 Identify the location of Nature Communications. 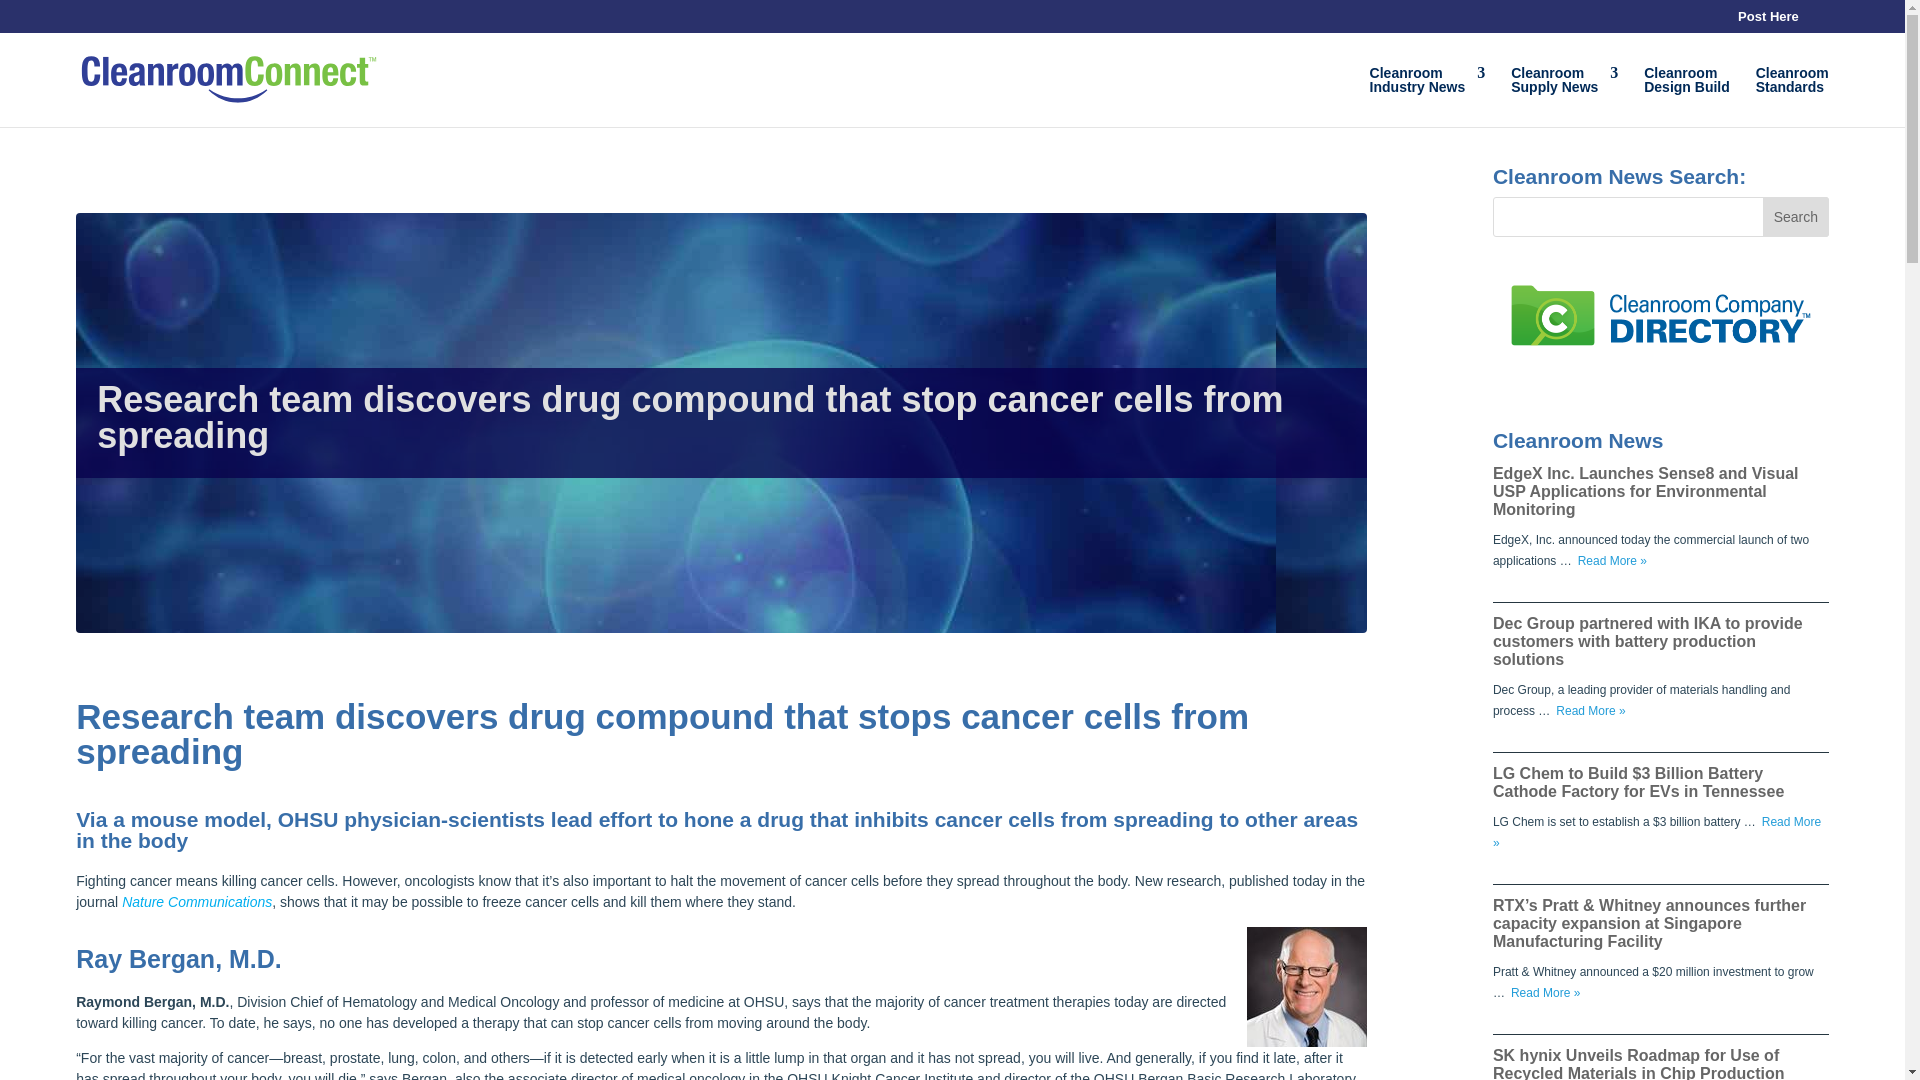
(1768, 21).